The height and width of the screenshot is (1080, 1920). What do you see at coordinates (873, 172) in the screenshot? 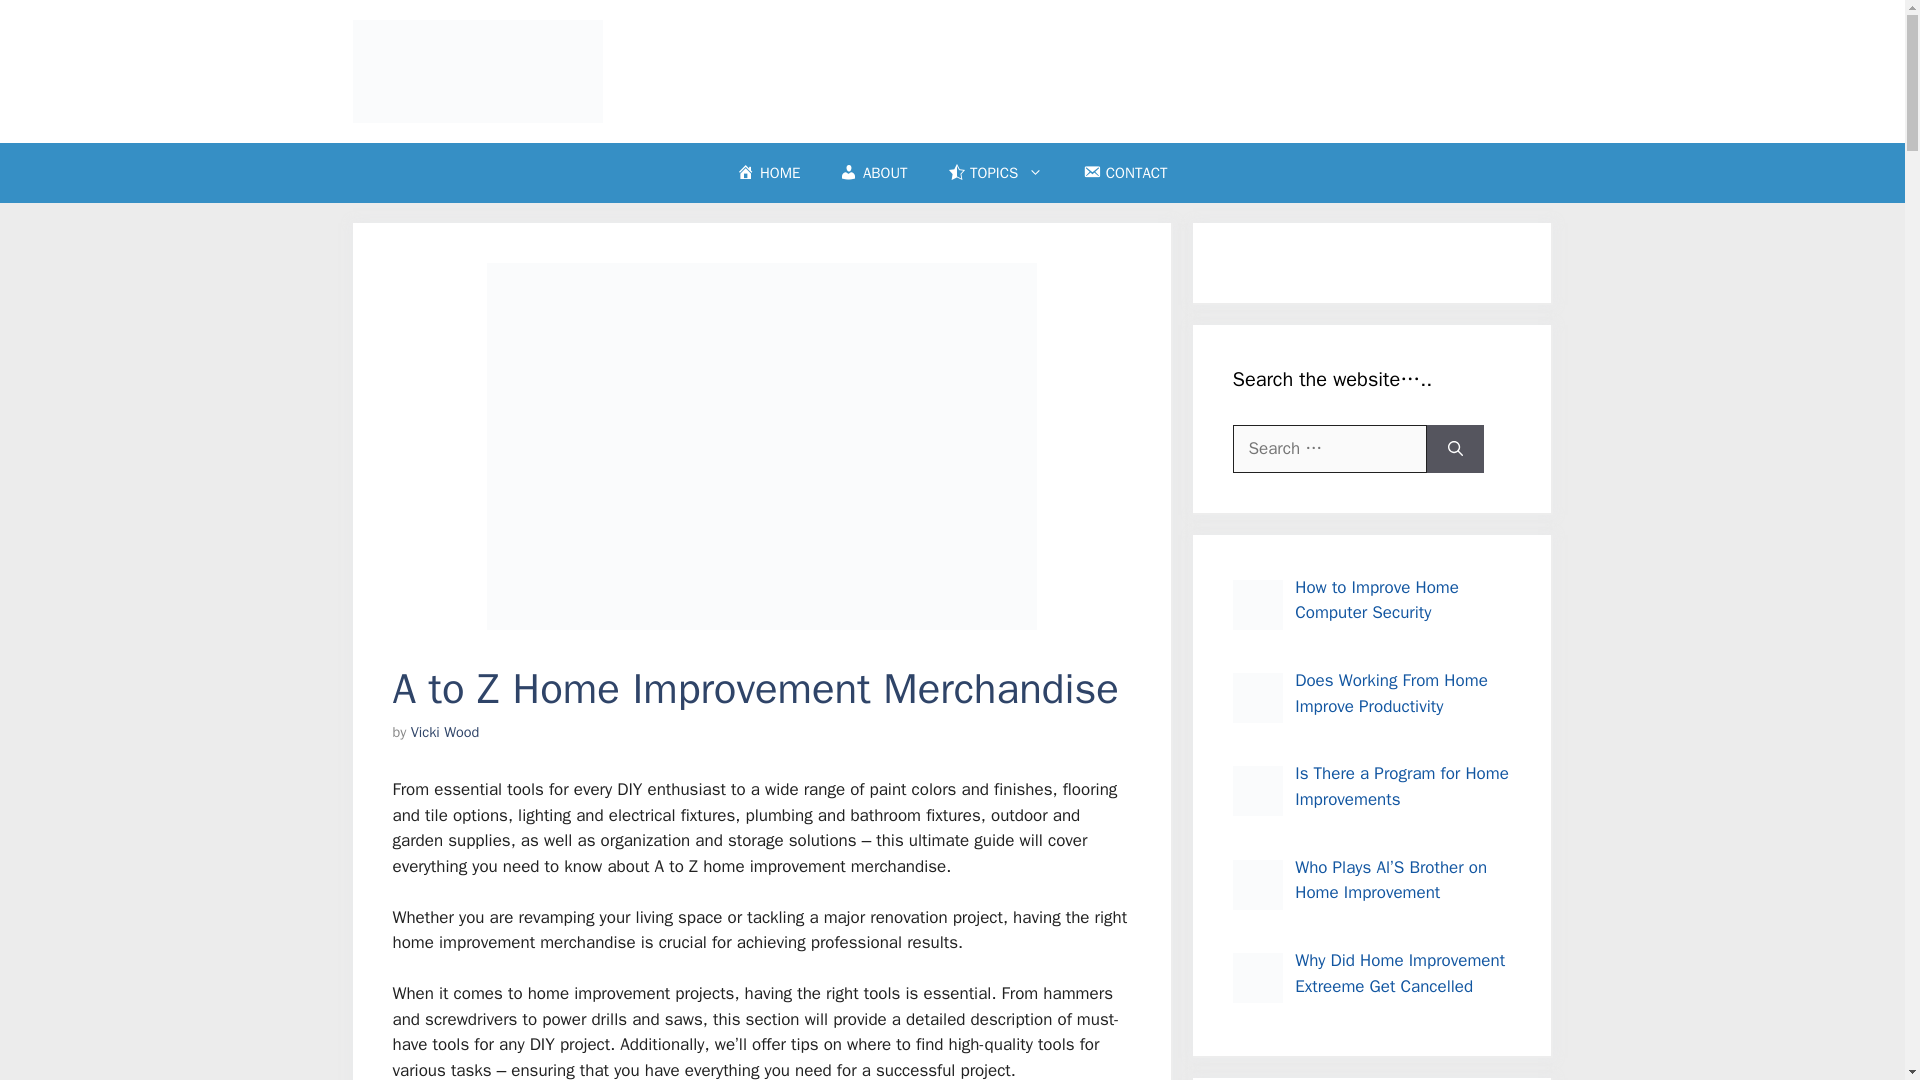
I see `ABOUT` at bounding box center [873, 172].